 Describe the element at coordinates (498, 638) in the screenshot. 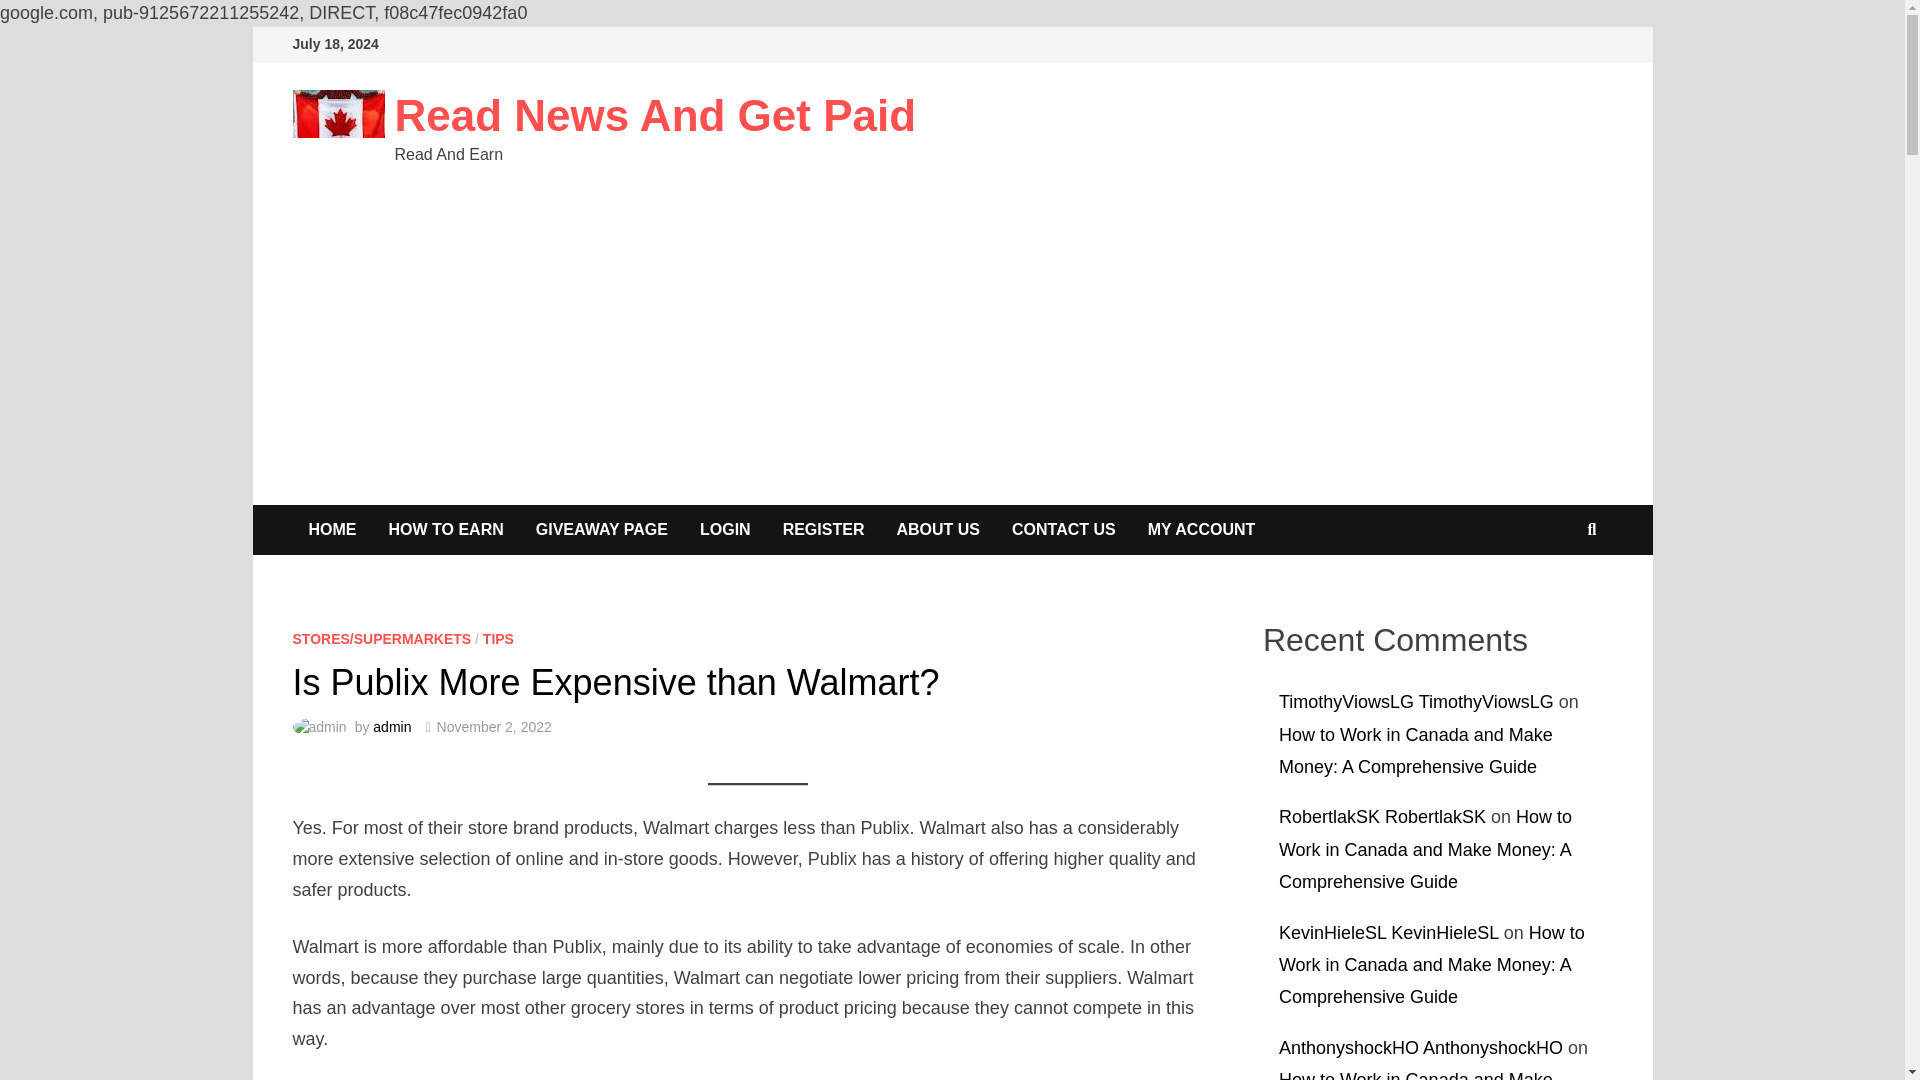

I see `TIPS` at that location.